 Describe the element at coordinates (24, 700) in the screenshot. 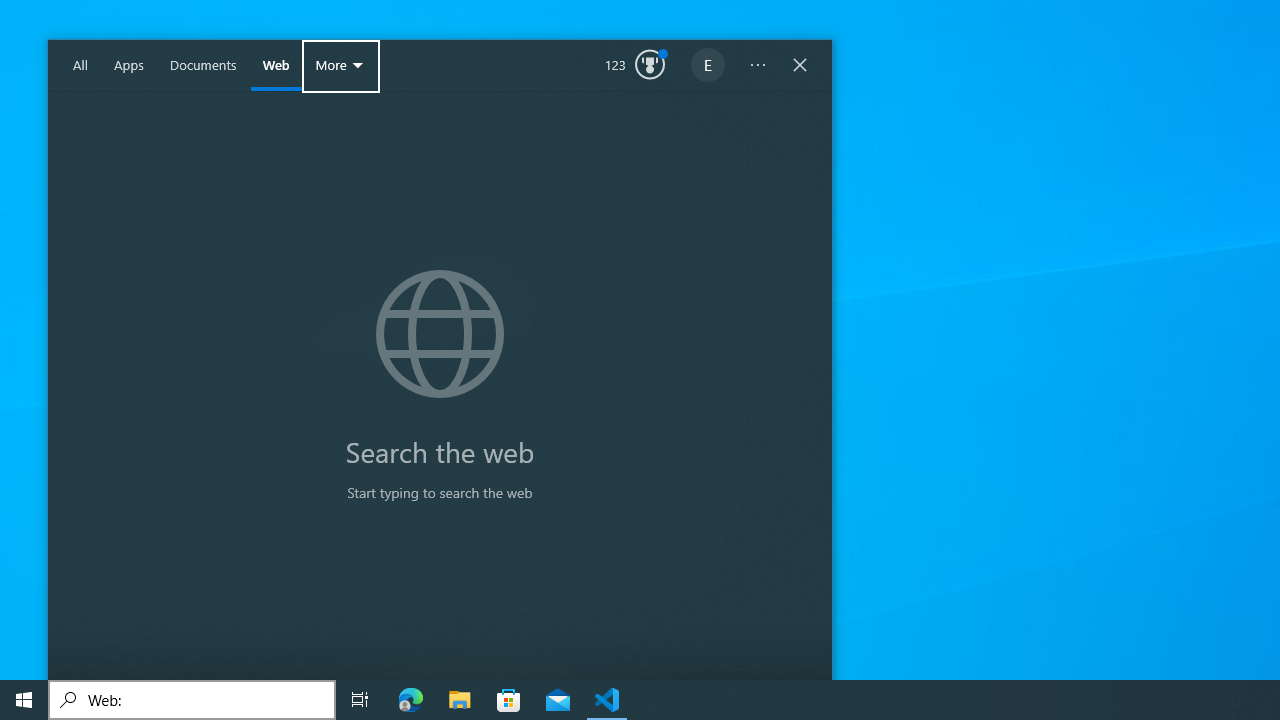

I see `Start` at that location.